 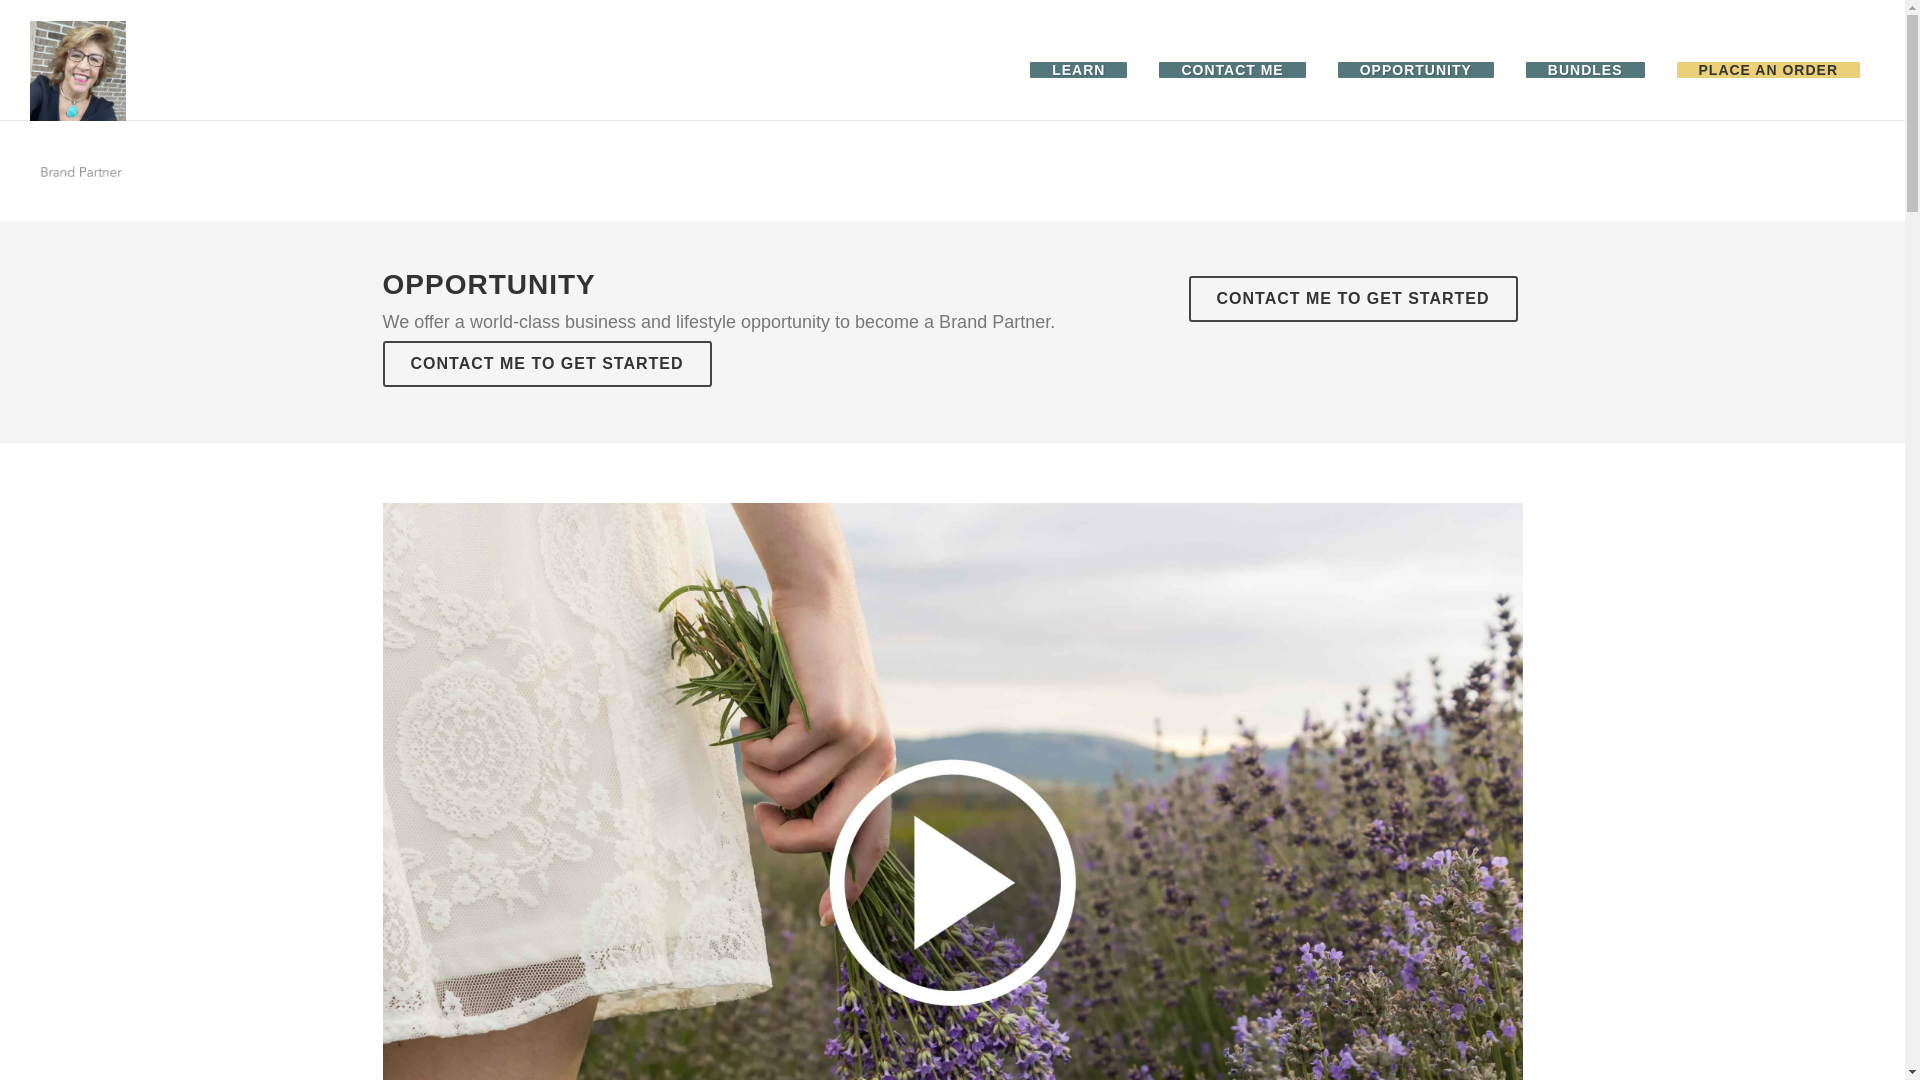 What do you see at coordinates (1416, 70) in the screenshot?
I see `OPPORTUNITY` at bounding box center [1416, 70].